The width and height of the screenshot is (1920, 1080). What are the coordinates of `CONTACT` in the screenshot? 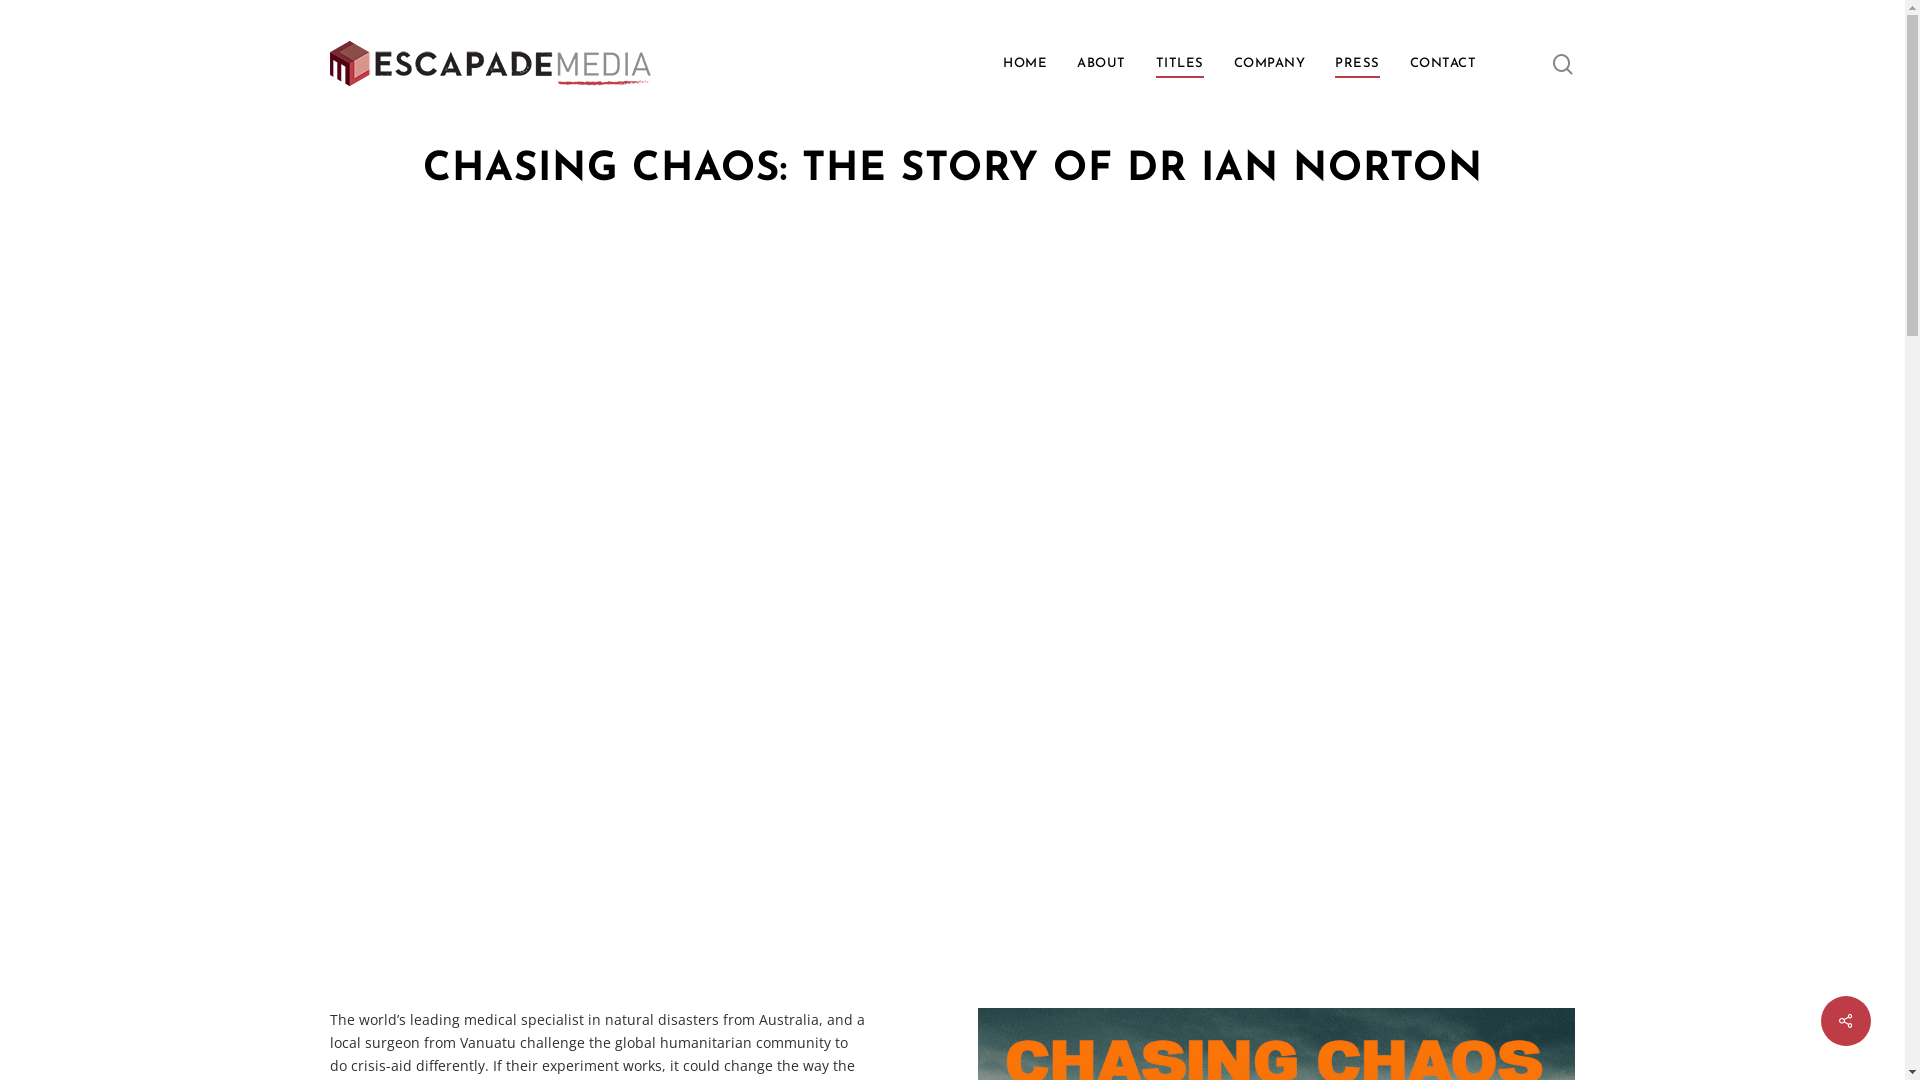 It's located at (1444, 64).